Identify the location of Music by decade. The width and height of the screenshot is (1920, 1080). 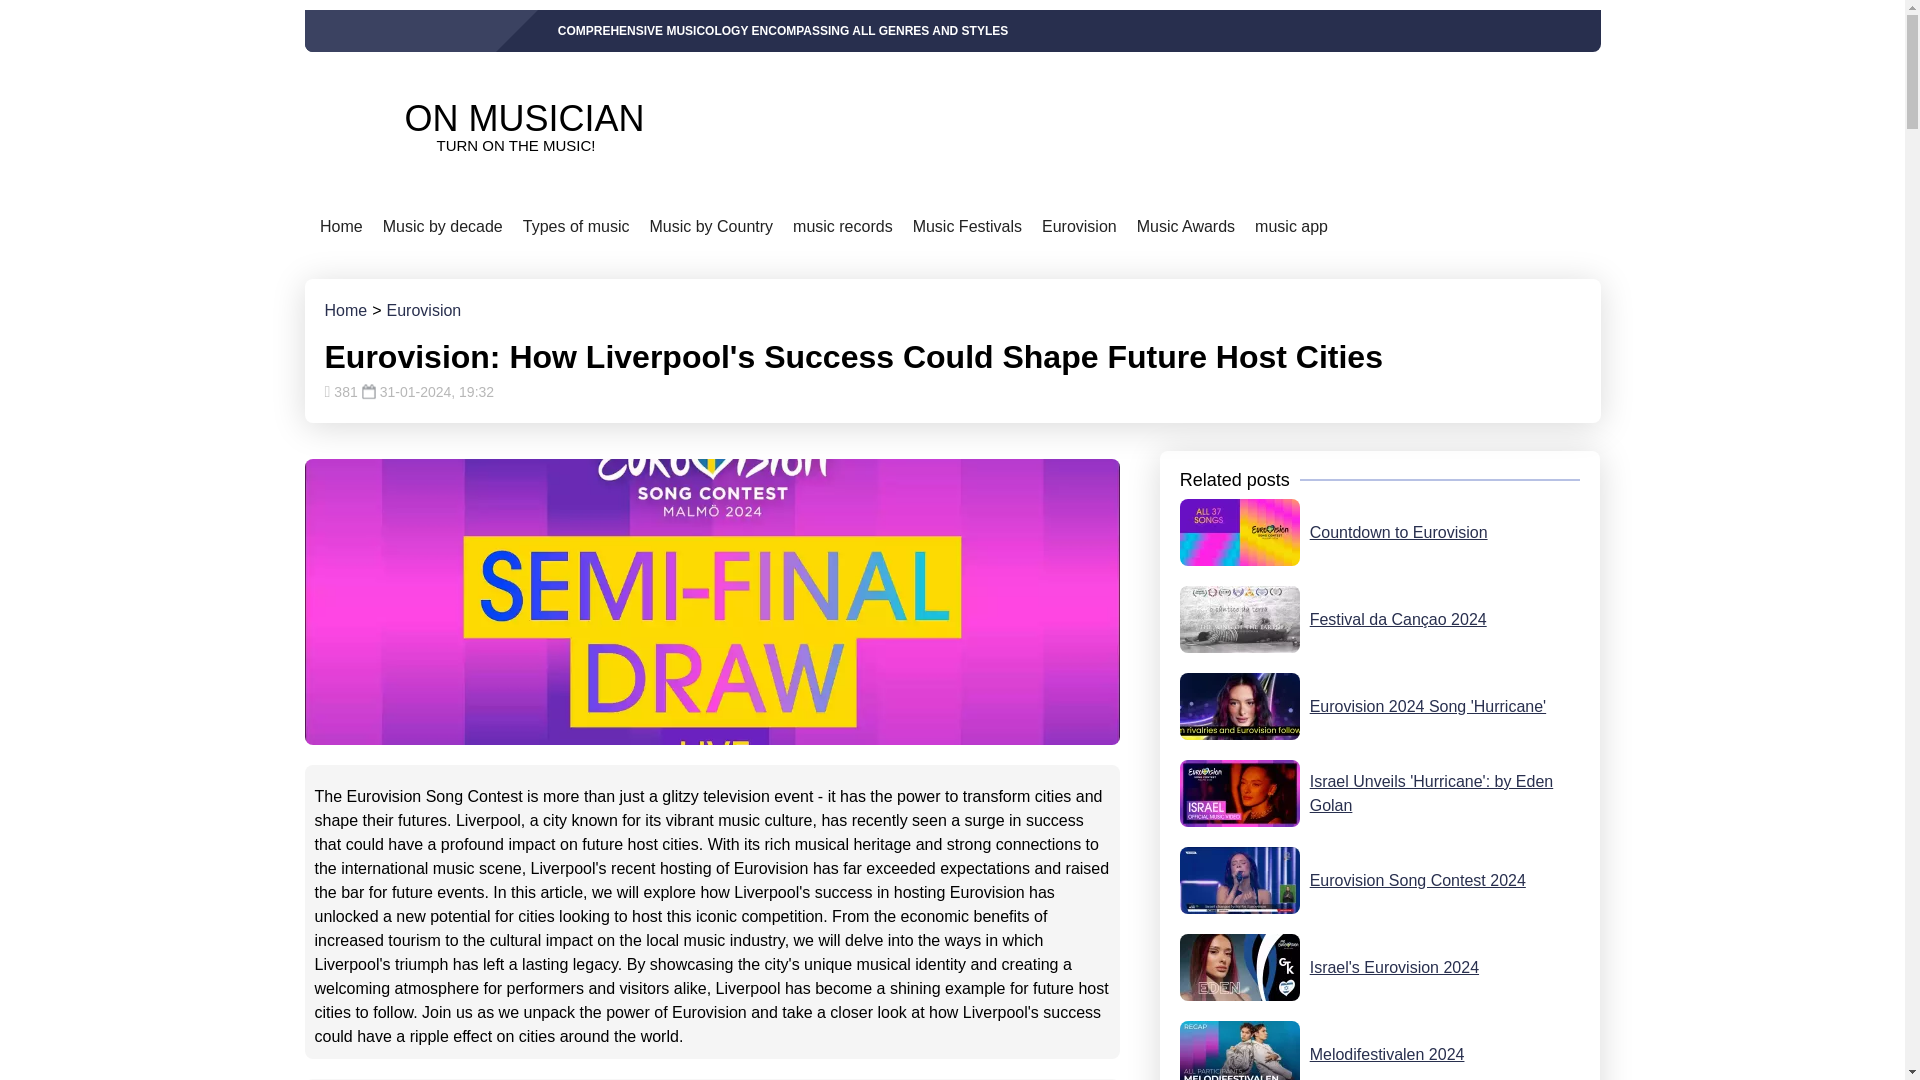
(442, 228).